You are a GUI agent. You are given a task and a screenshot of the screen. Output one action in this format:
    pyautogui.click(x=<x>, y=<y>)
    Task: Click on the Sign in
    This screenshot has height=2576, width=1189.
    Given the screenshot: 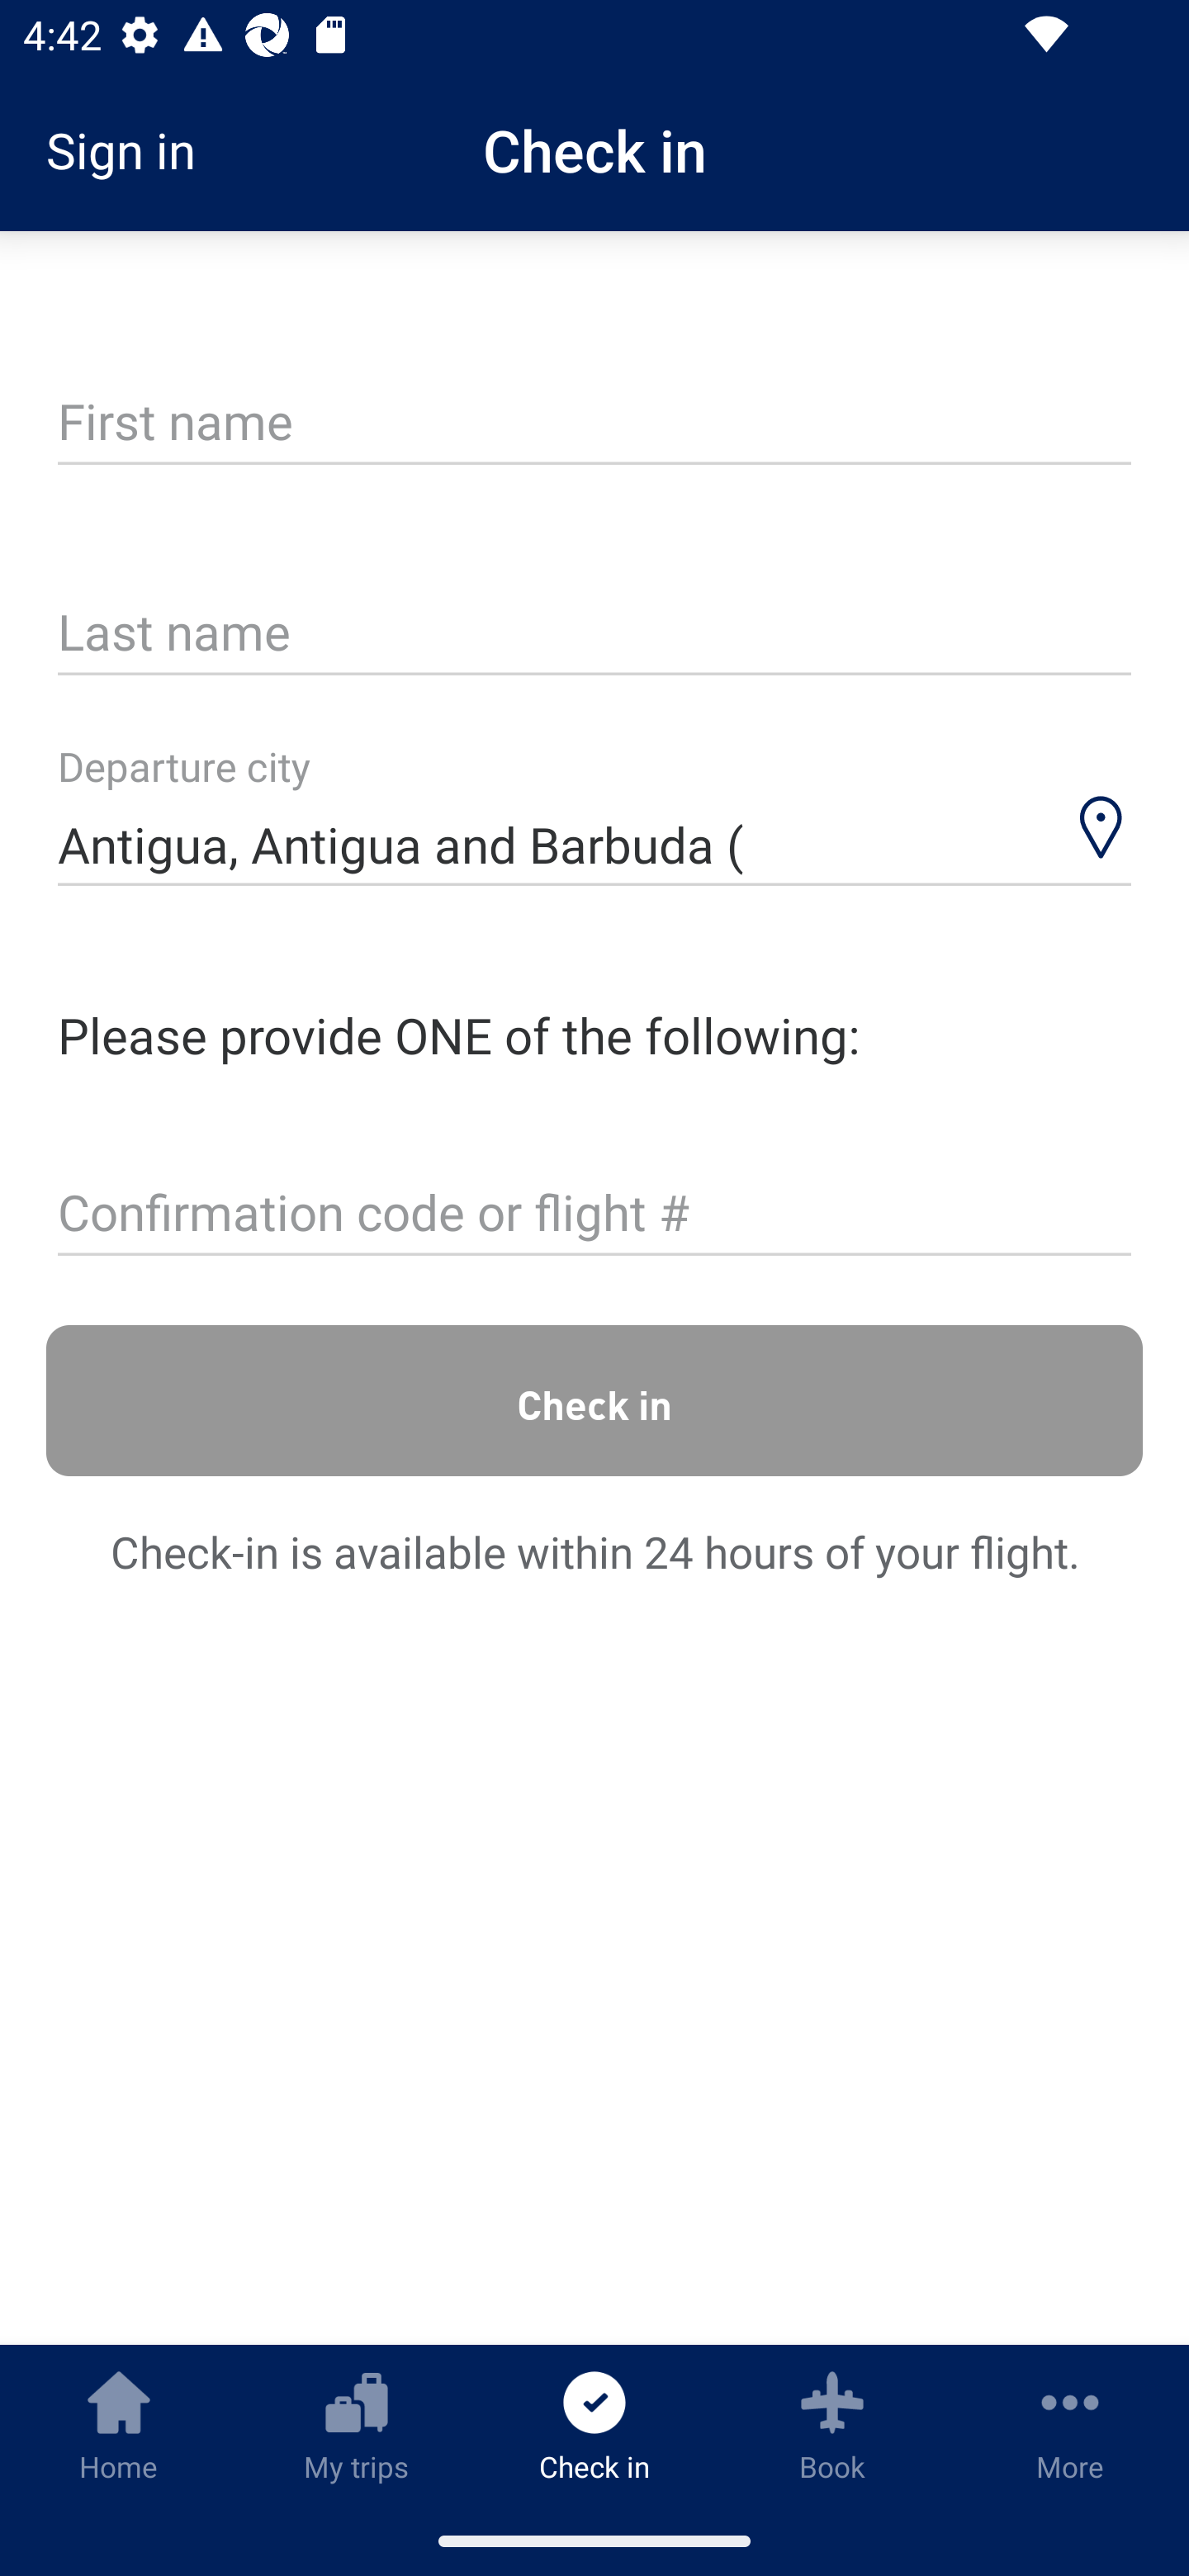 What is the action you would take?
    pyautogui.click(x=132, y=150)
    